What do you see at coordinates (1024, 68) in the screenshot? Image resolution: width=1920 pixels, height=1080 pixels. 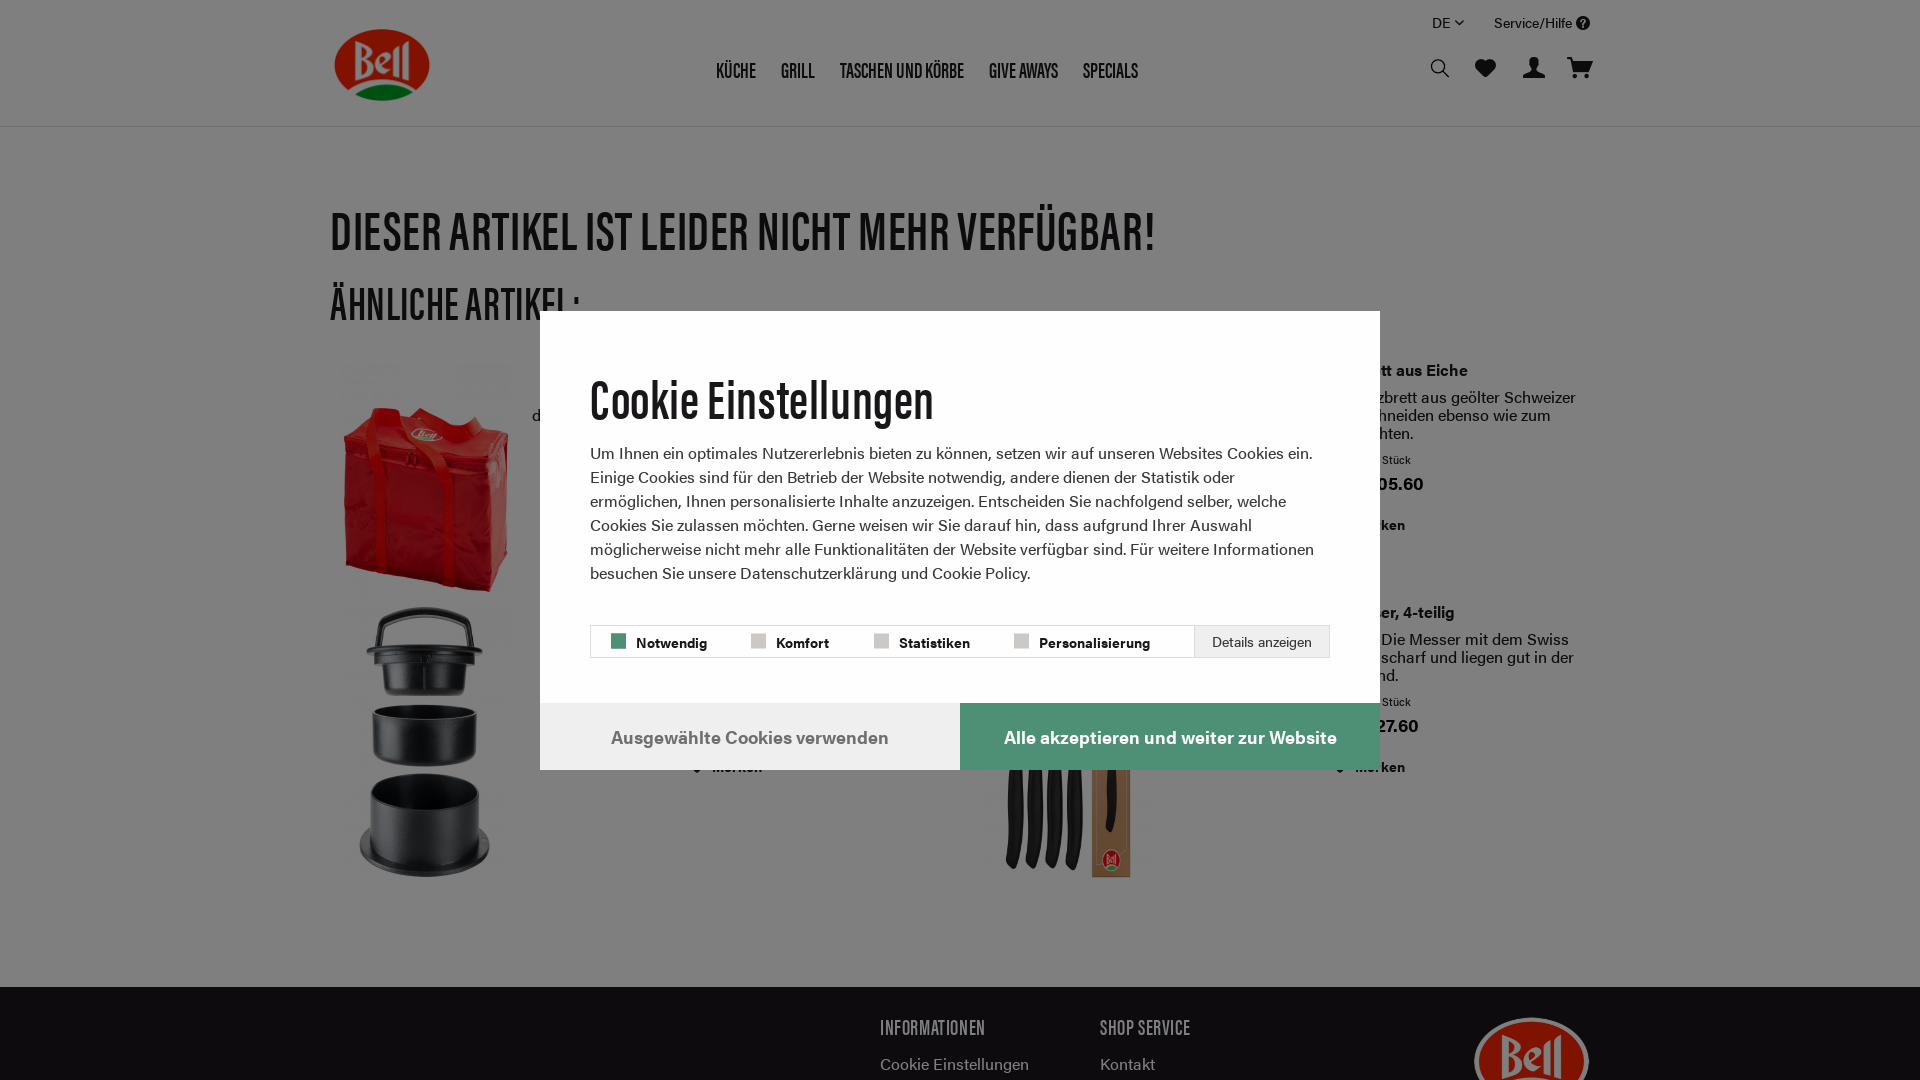 I see `GIVE AWAYS` at bounding box center [1024, 68].